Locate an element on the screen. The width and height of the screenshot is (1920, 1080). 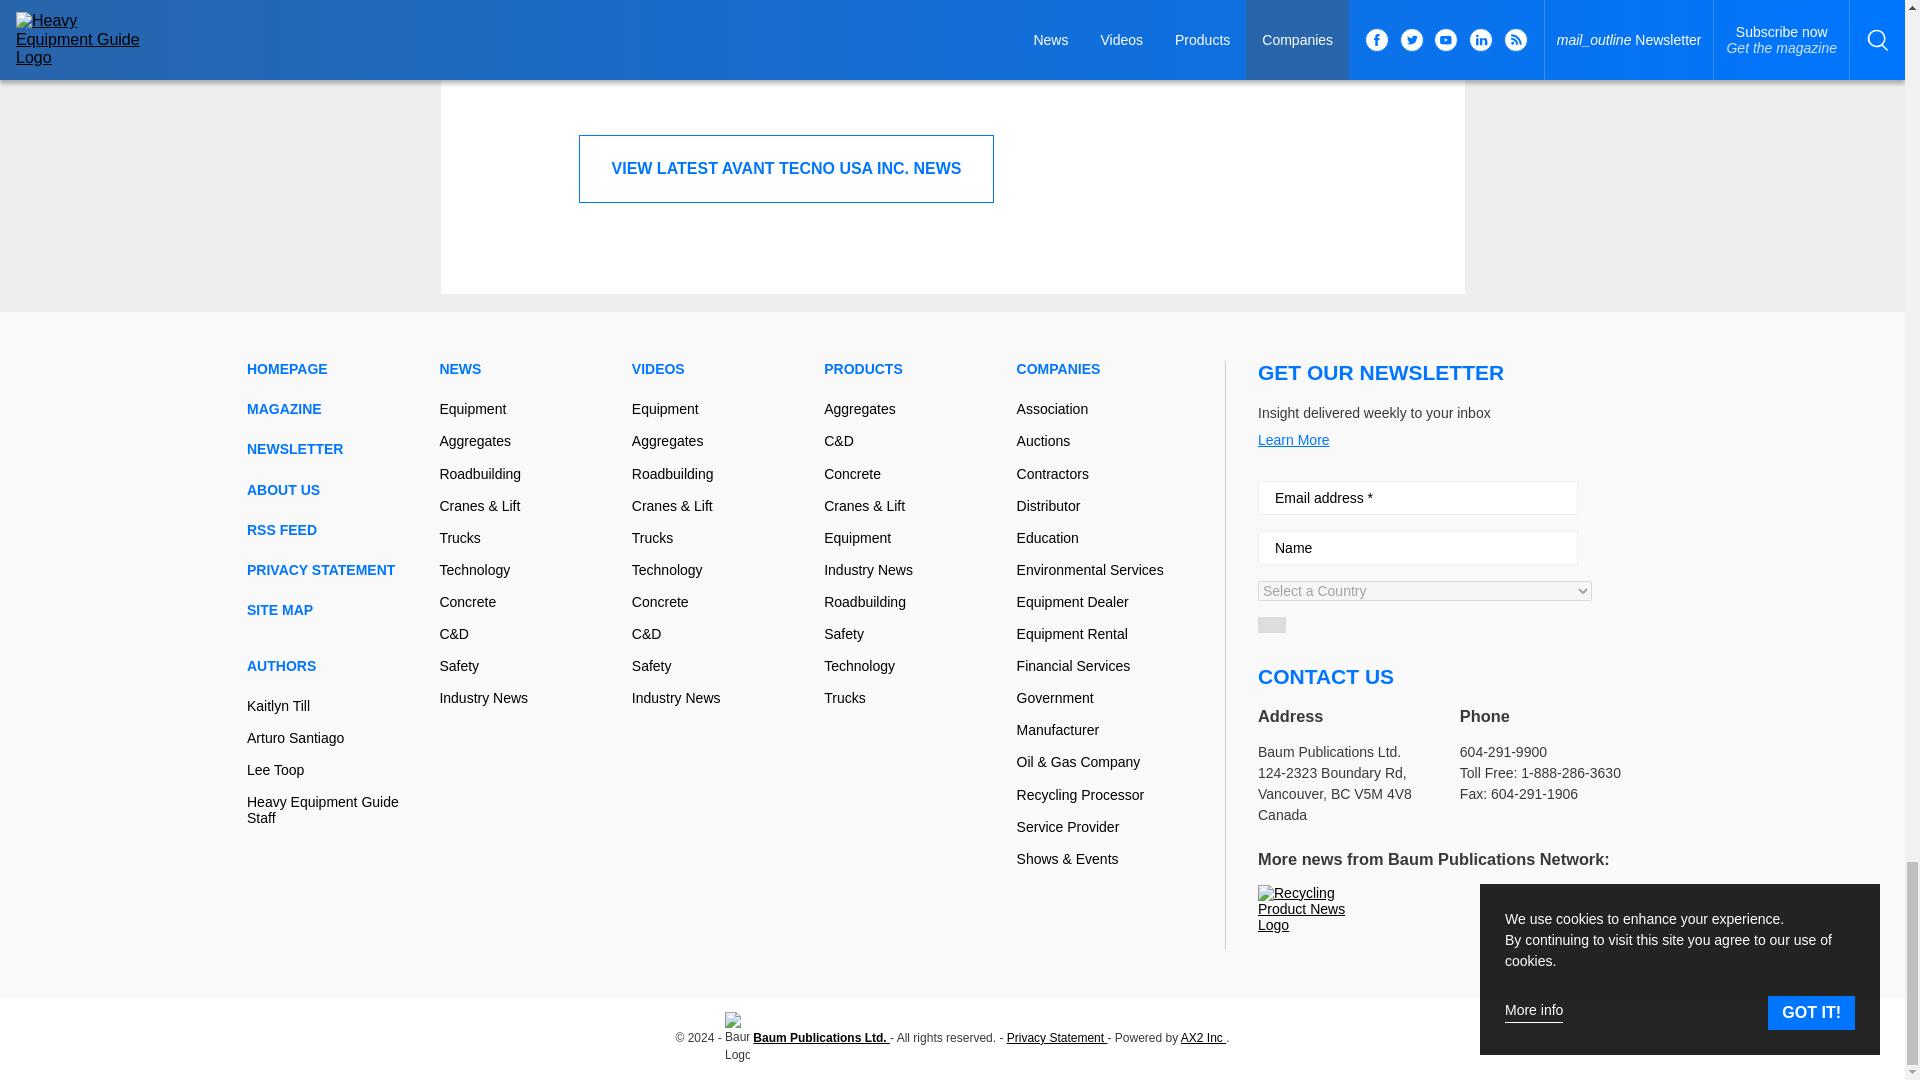
RSS FEED is located at coordinates (334, 529).